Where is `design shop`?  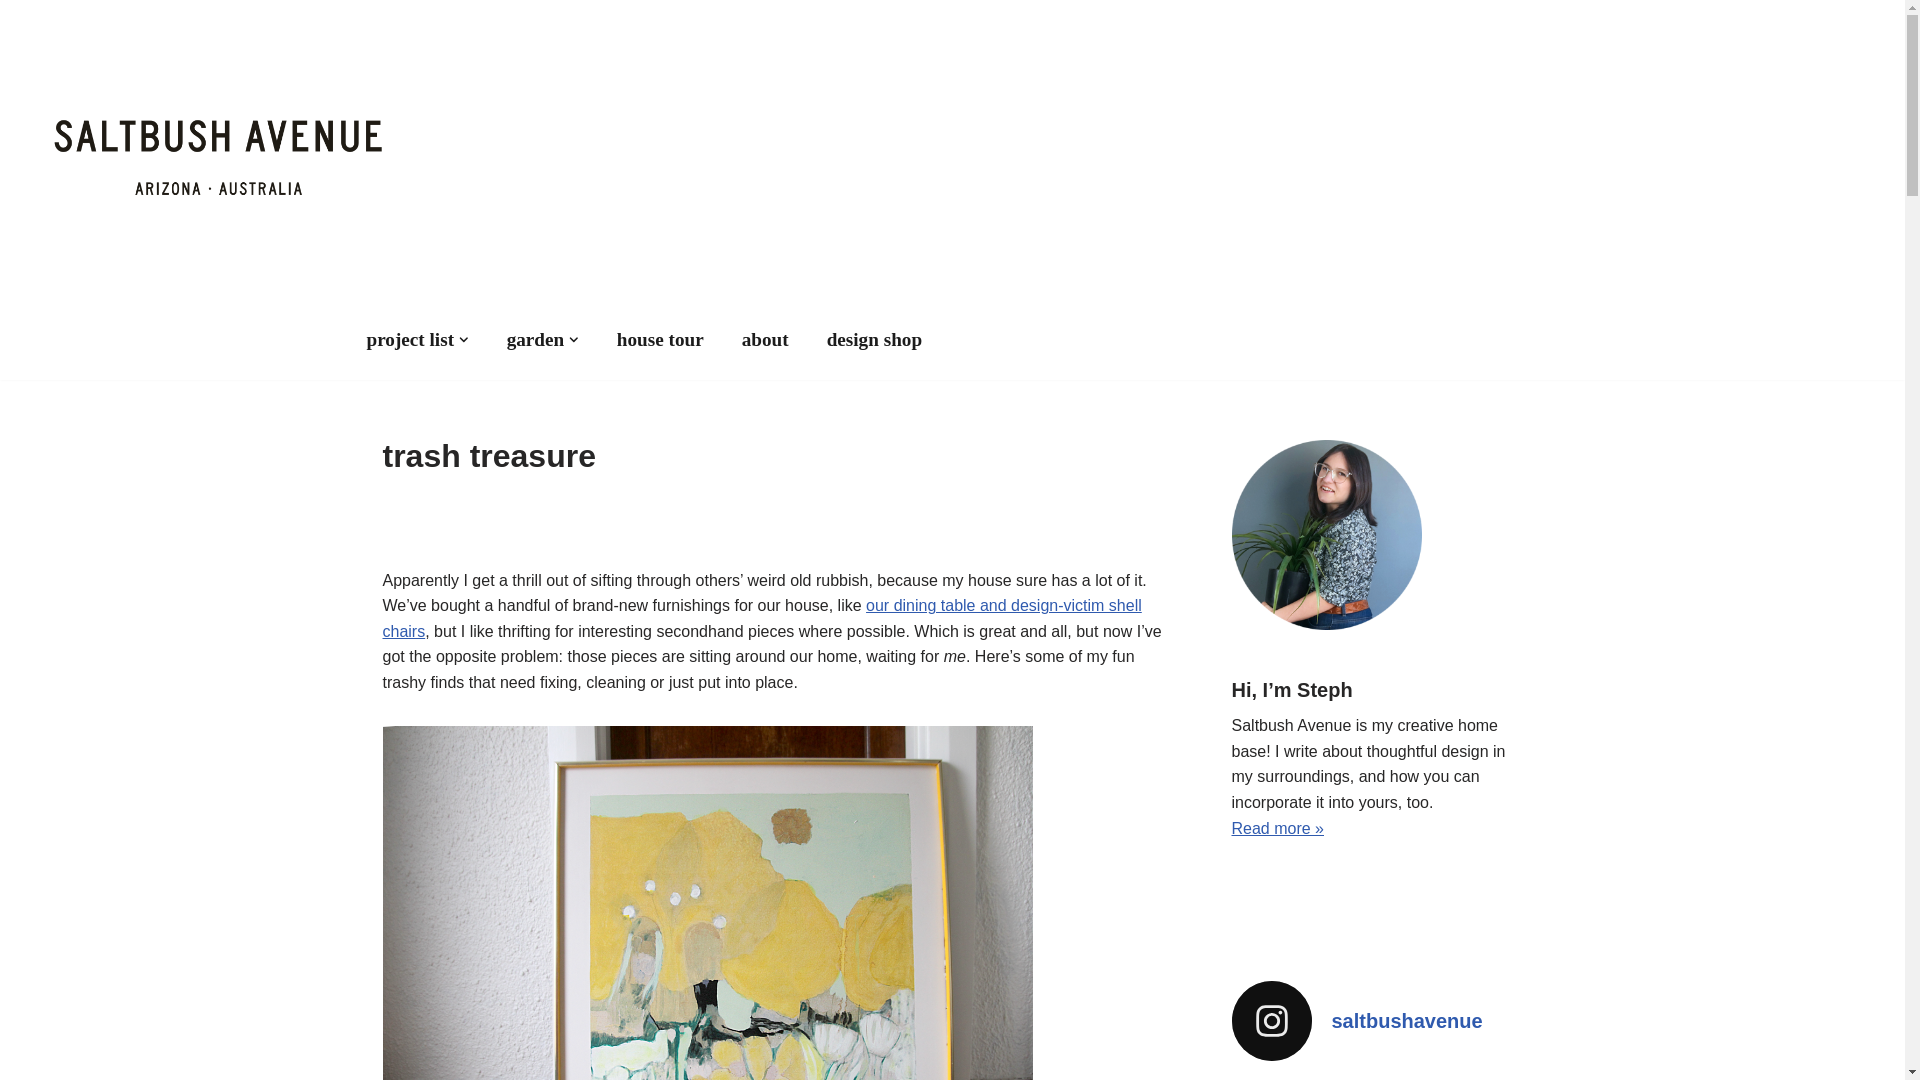 design shop is located at coordinates (874, 340).